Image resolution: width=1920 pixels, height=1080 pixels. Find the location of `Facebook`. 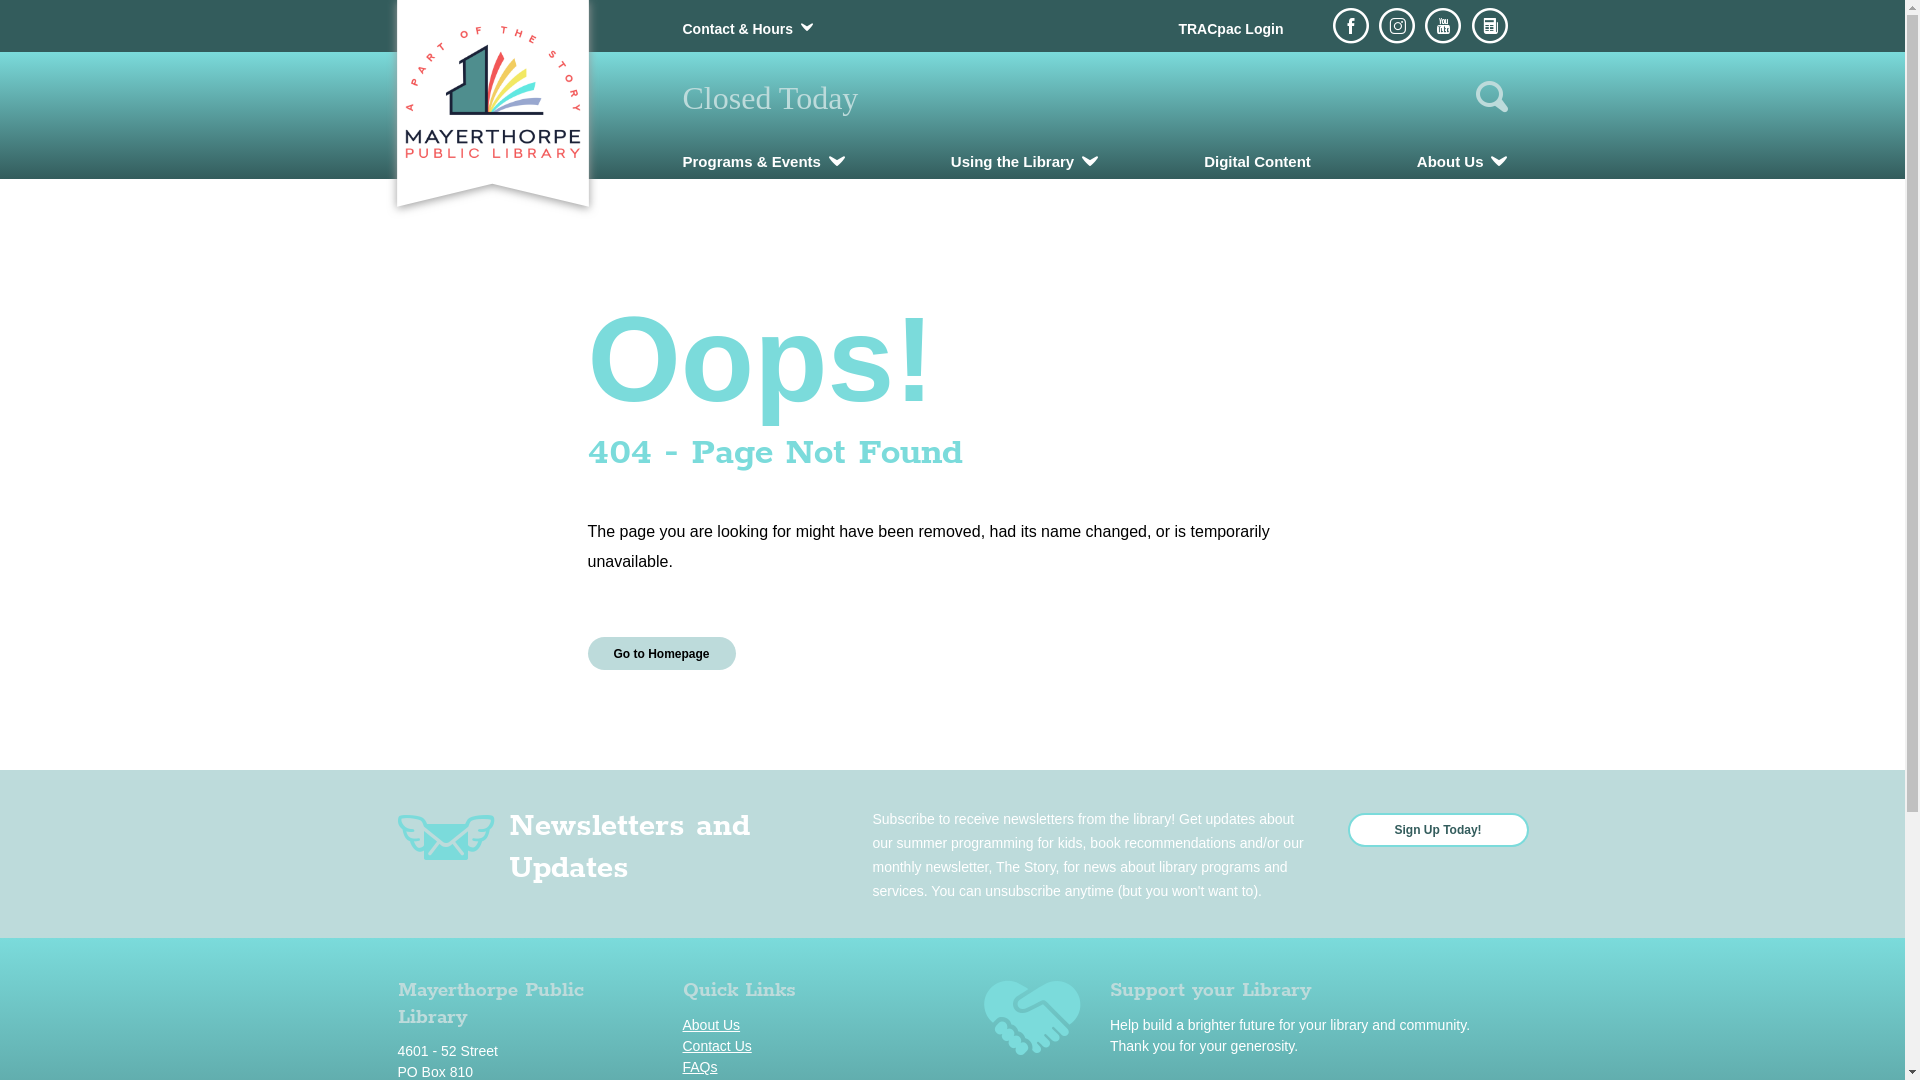

Facebook is located at coordinates (1351, 26).